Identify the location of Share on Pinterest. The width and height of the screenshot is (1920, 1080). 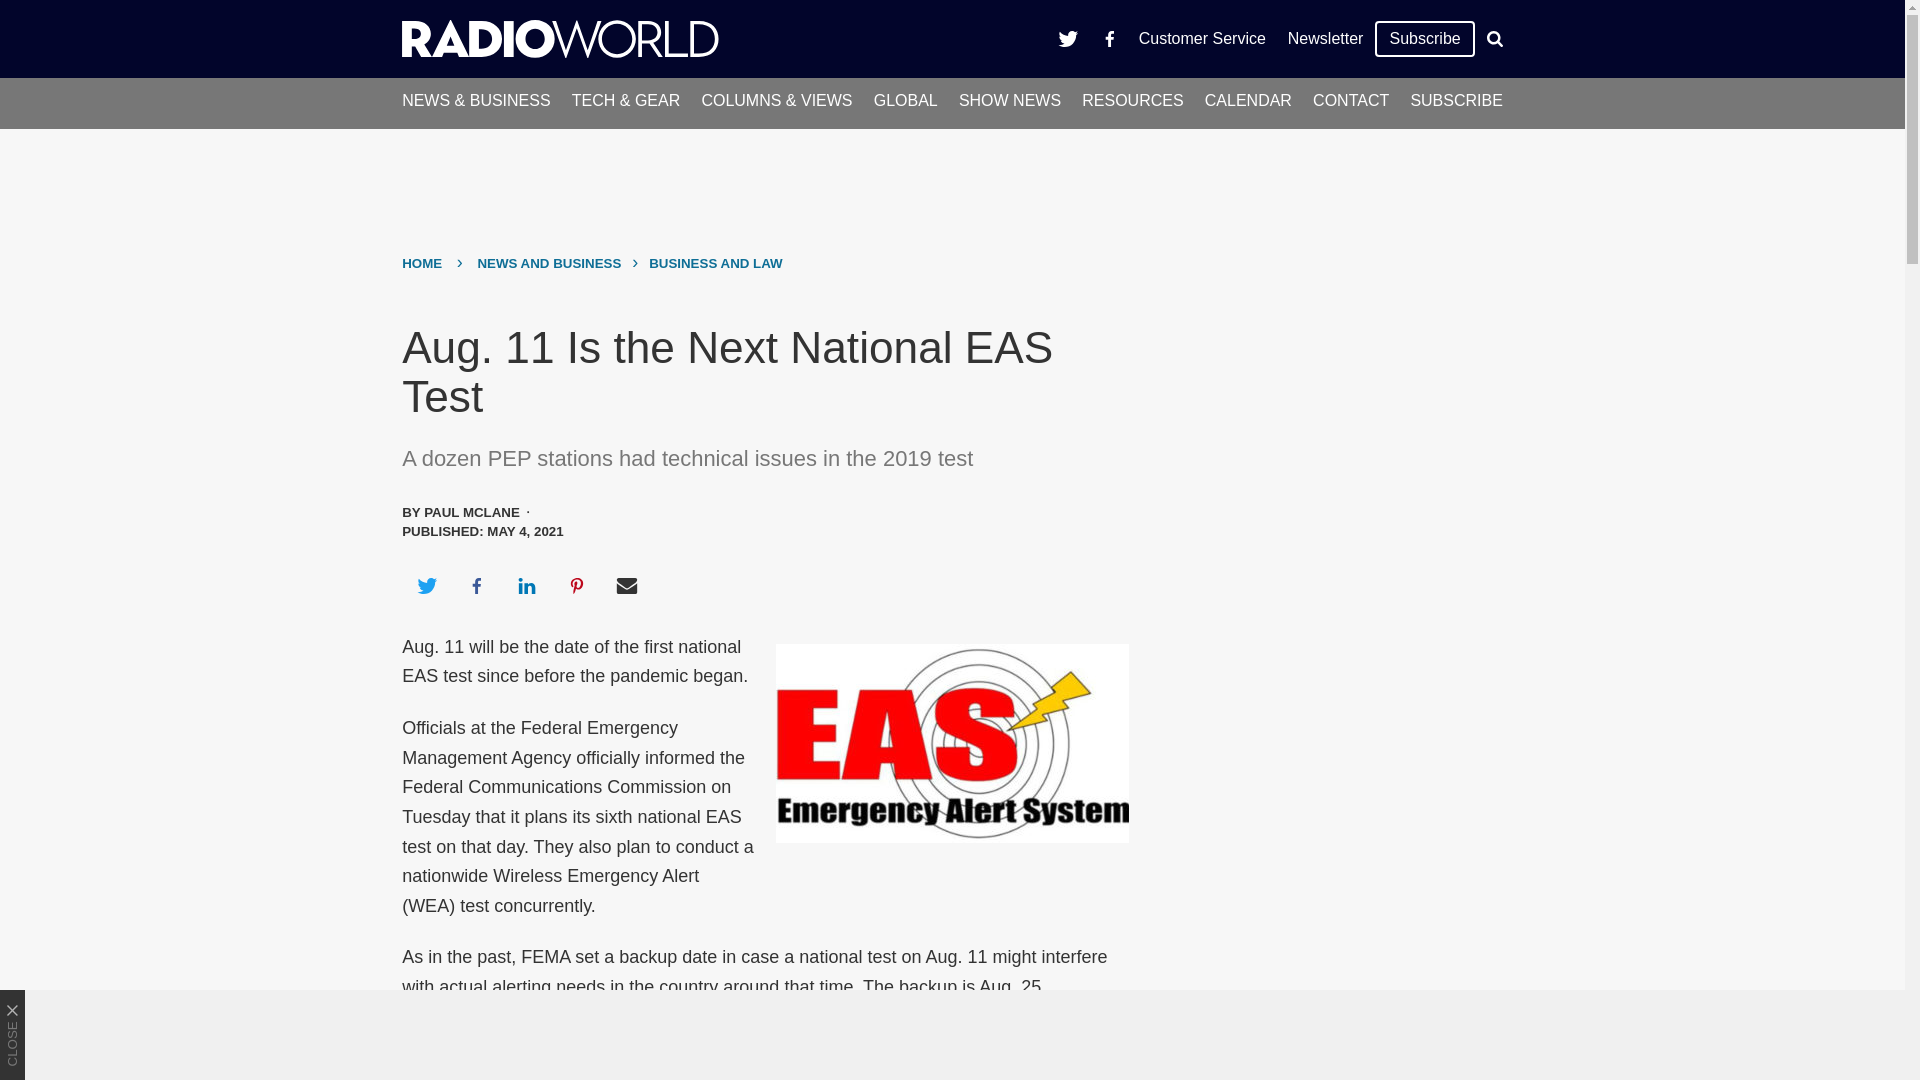
(577, 586).